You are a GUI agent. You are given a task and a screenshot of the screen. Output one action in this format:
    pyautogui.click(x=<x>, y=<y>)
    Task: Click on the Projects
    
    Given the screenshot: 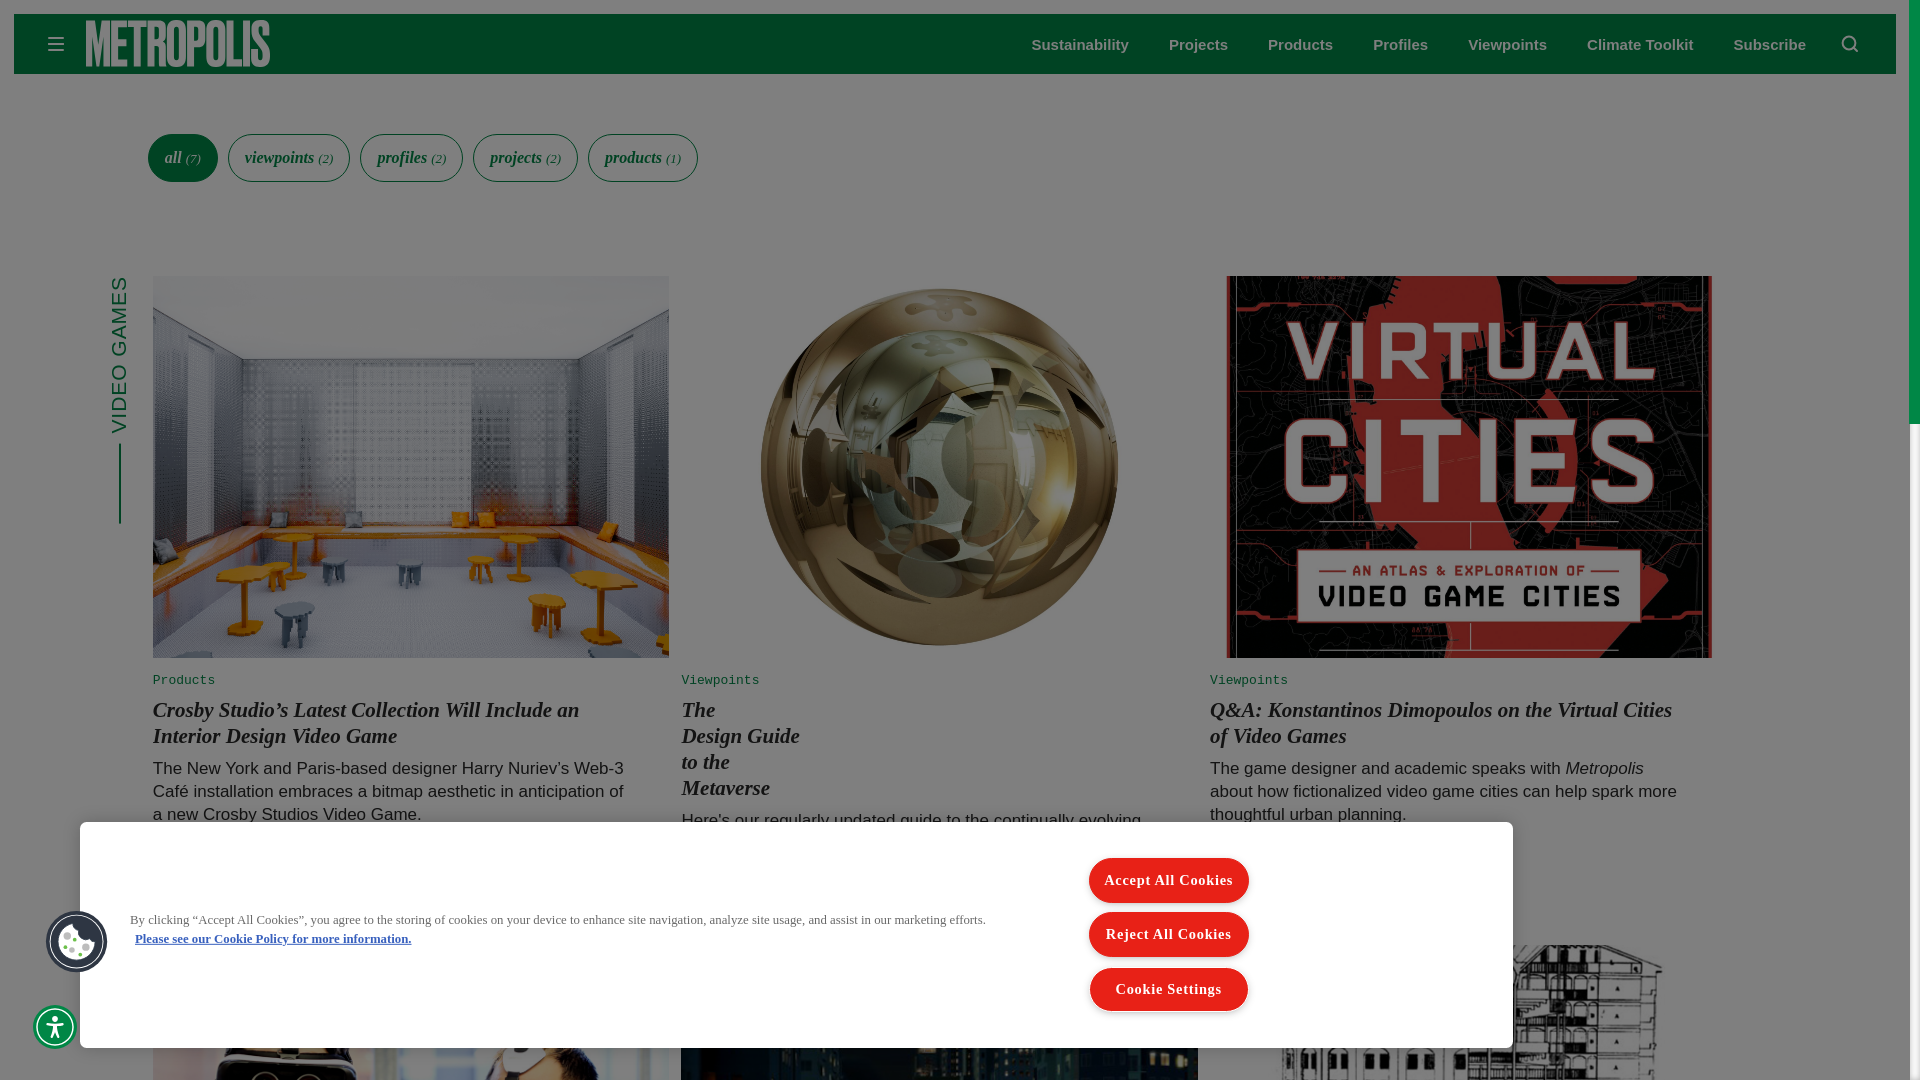 What is the action you would take?
    pyautogui.click(x=1198, y=44)
    